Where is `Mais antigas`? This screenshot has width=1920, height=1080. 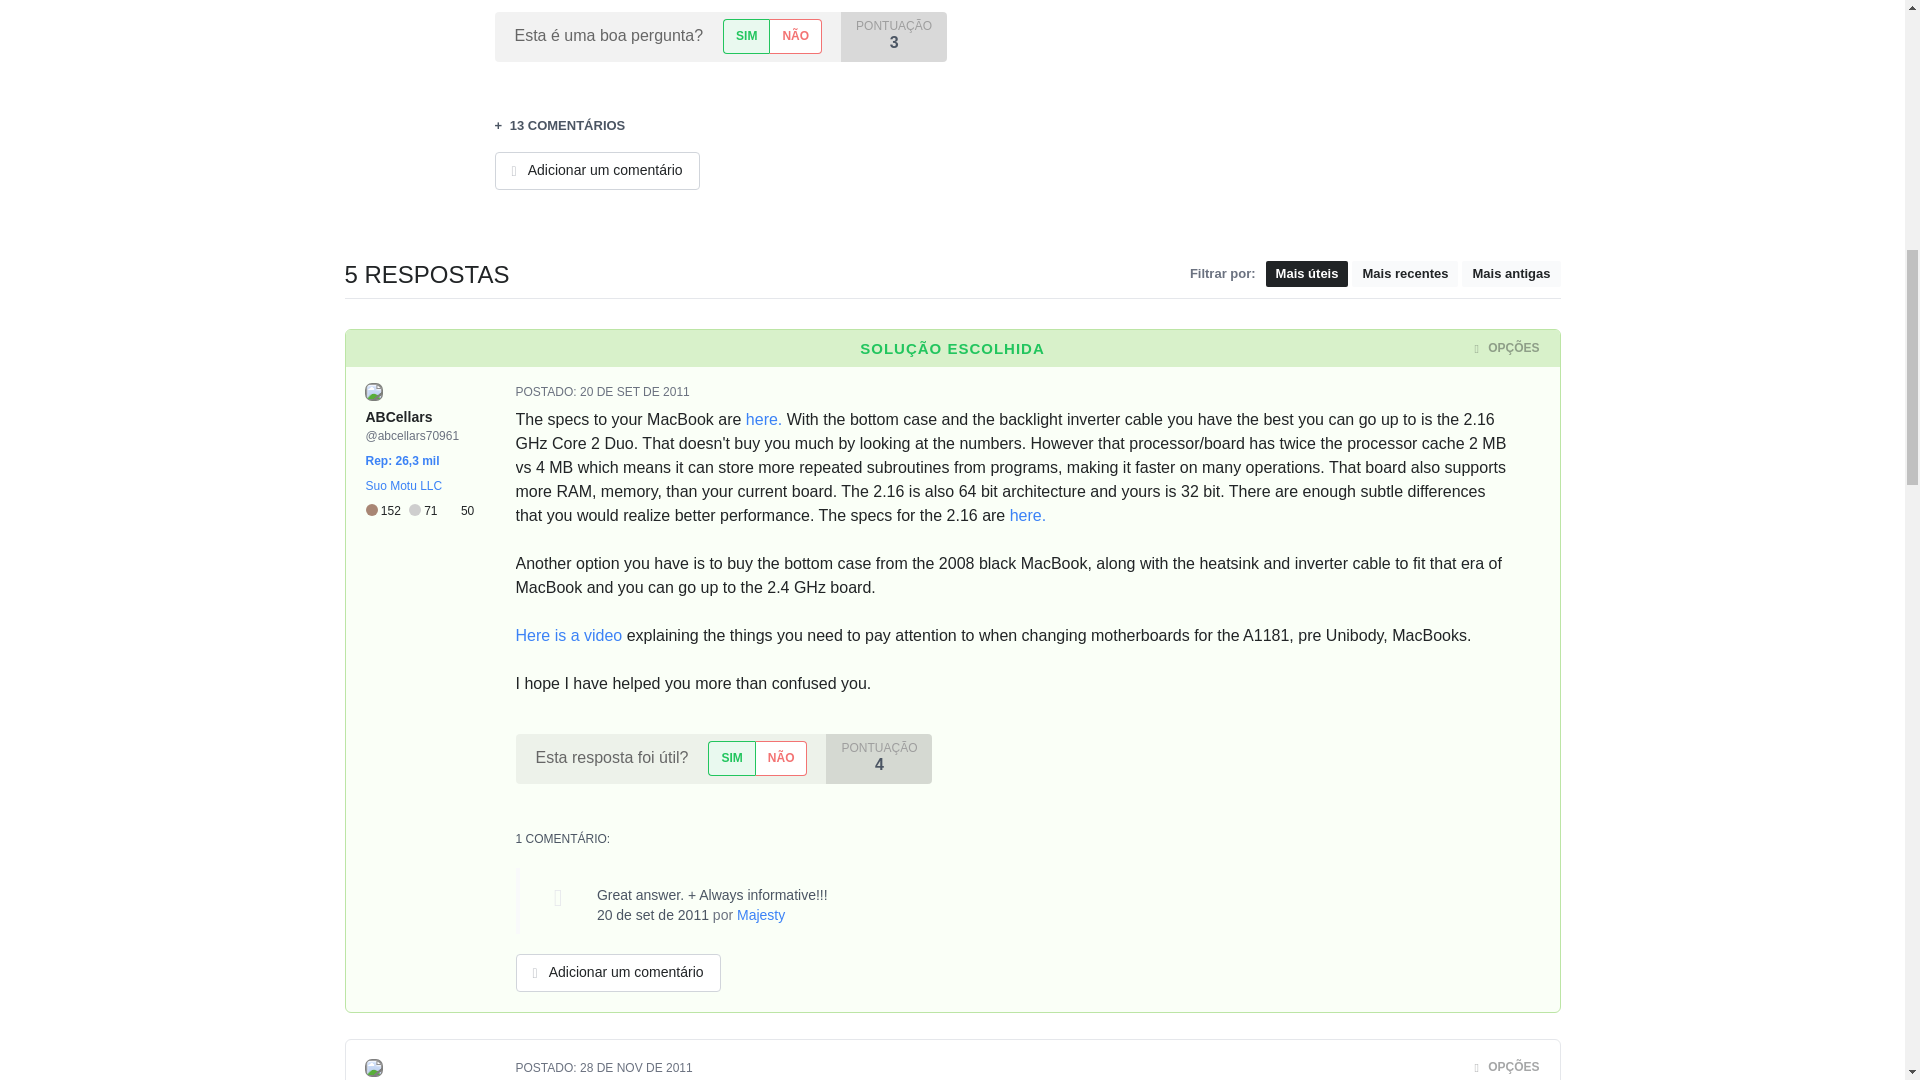
Mais antigas is located at coordinates (1510, 274).